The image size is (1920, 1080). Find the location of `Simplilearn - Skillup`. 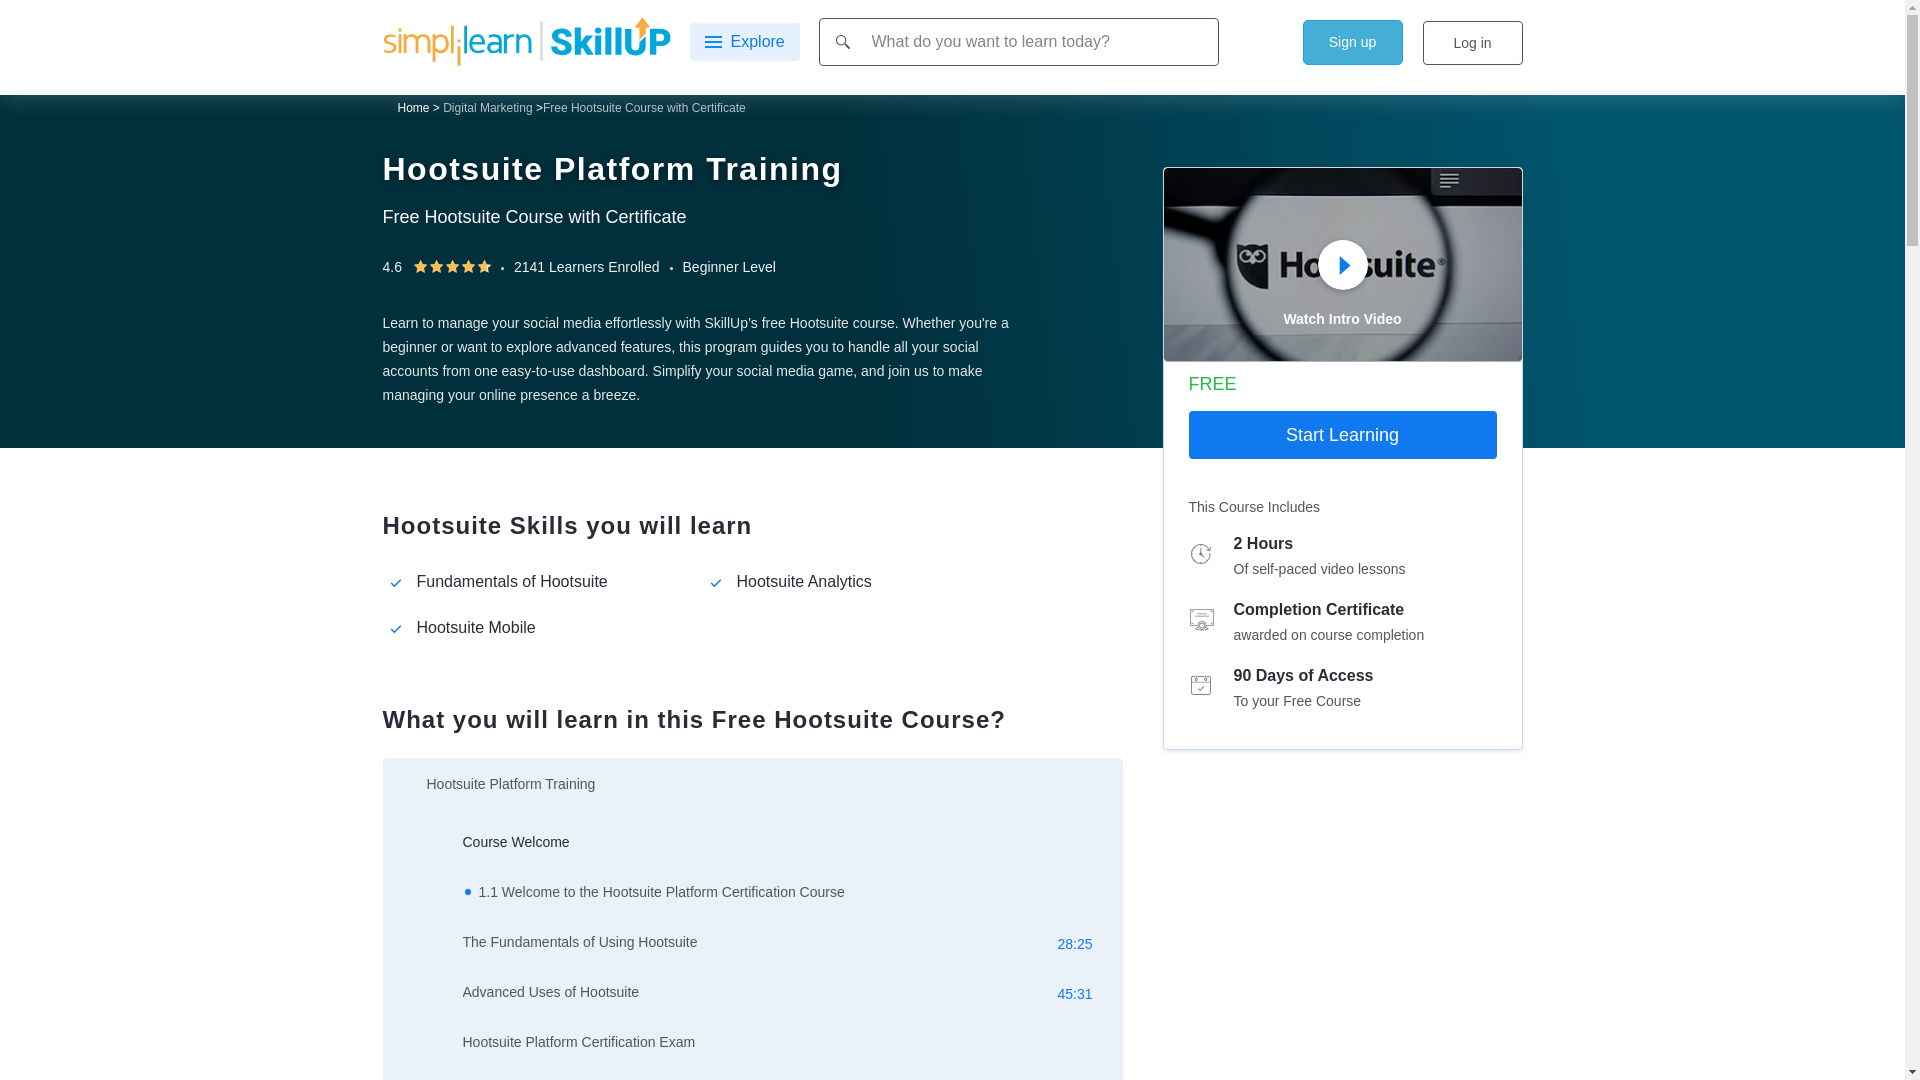

Simplilearn - Skillup is located at coordinates (526, 40).